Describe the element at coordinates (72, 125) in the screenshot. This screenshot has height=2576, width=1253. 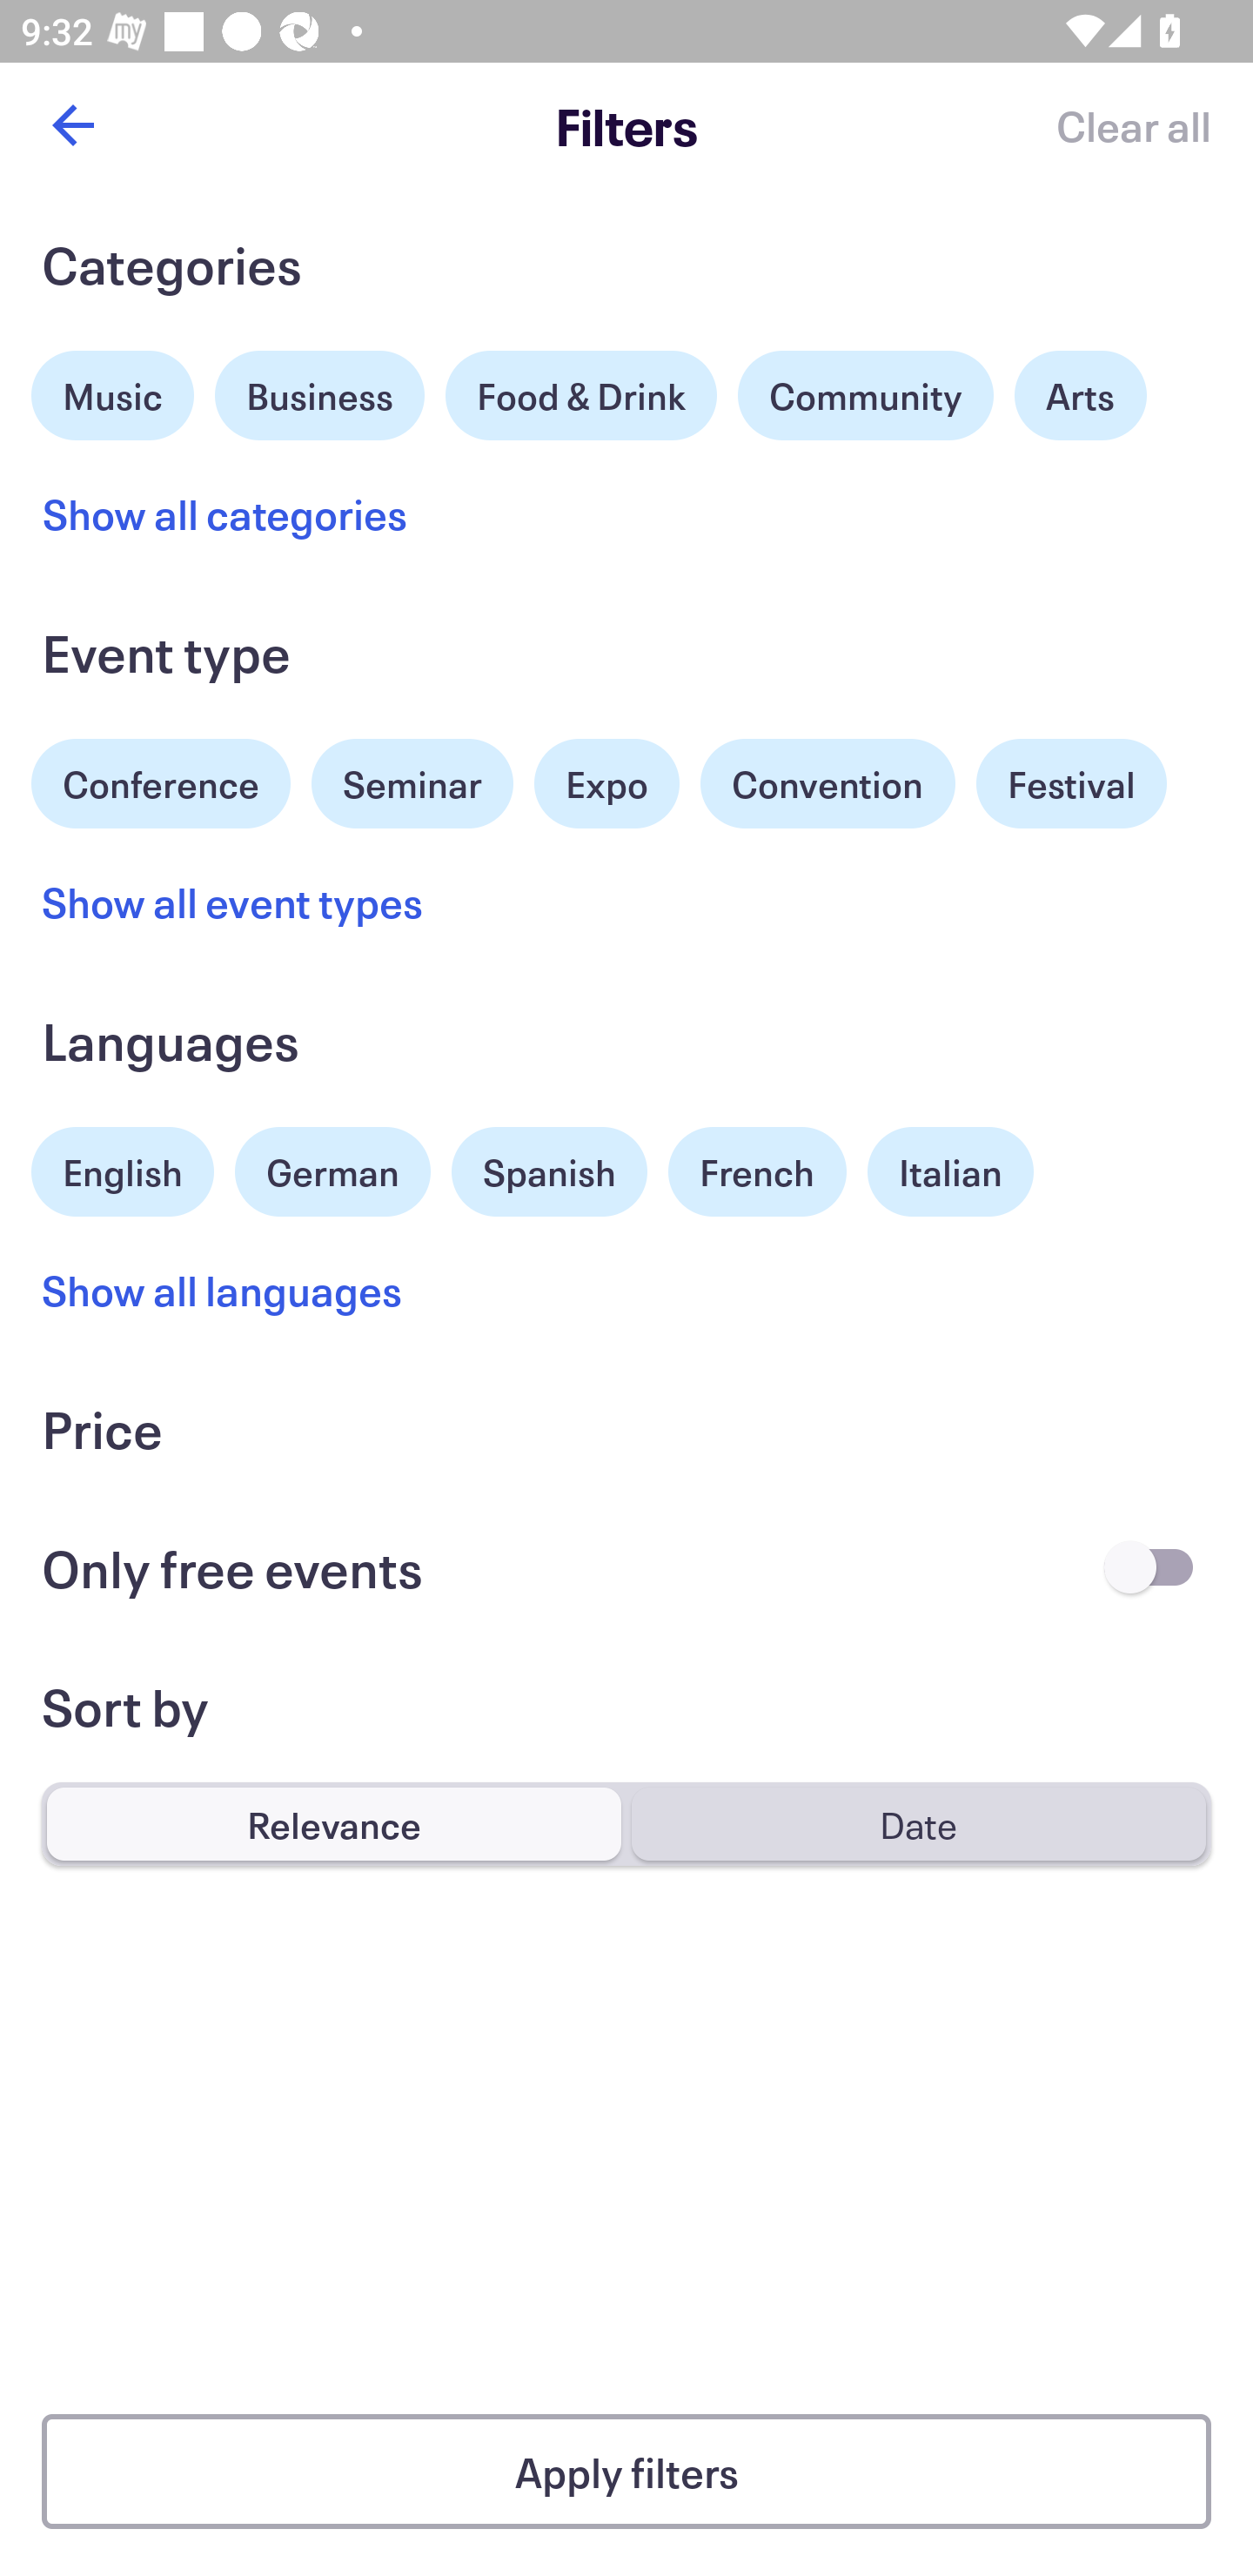
I see `Back button` at that location.